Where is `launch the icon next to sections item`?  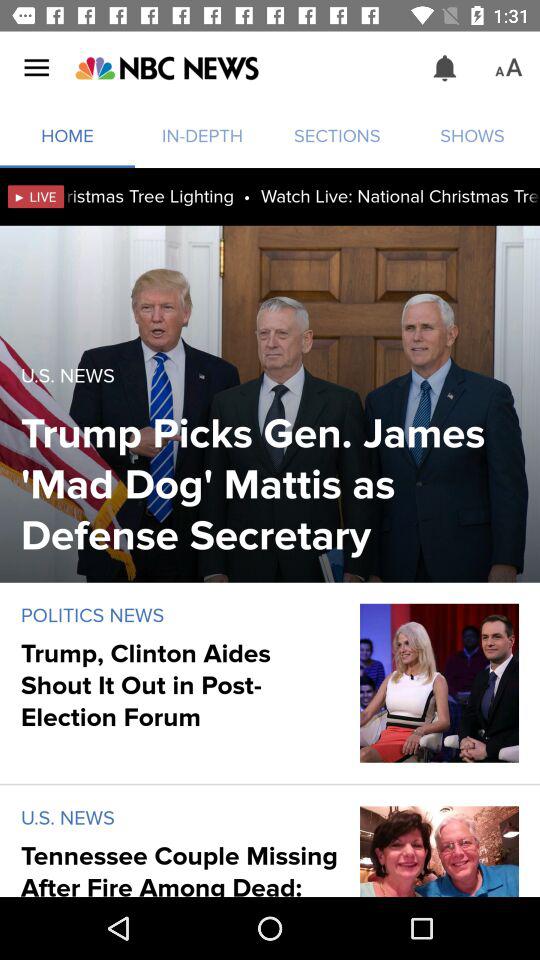 launch the icon next to sections item is located at coordinates (166, 68).